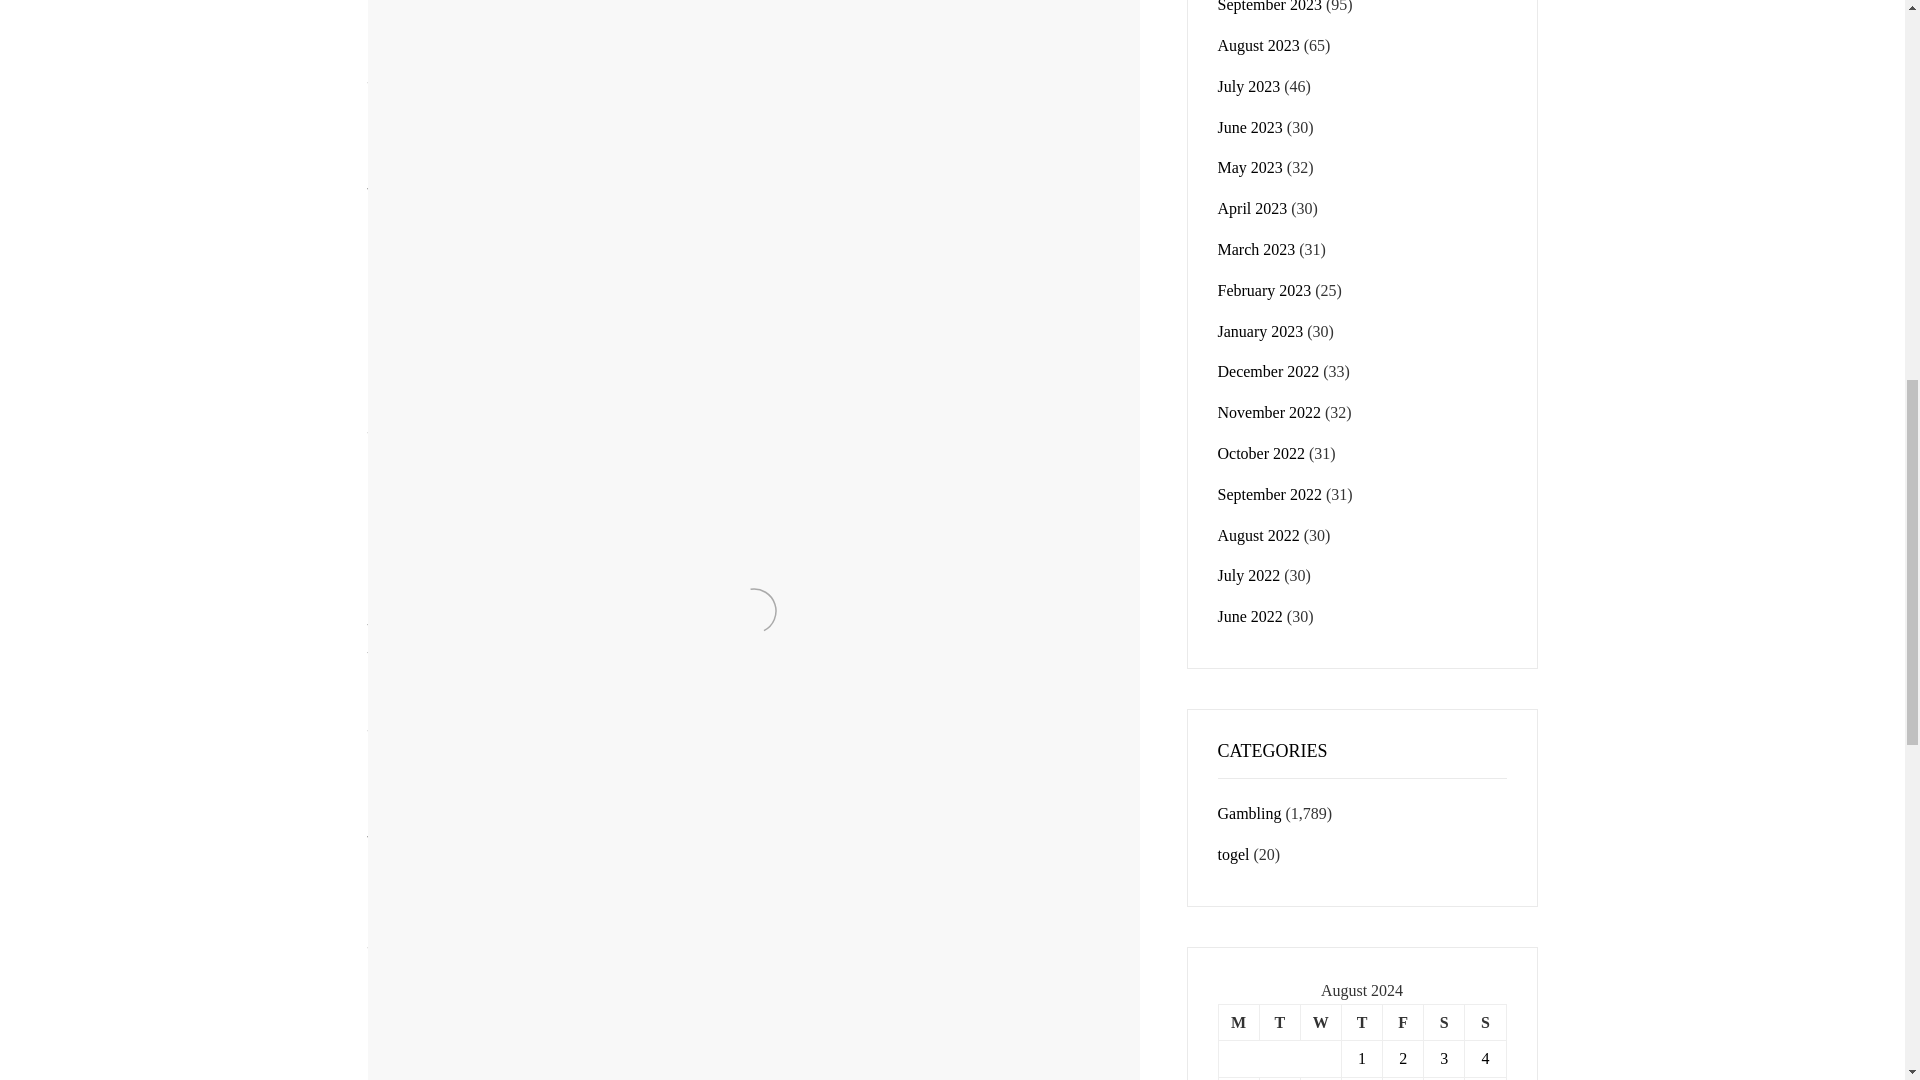 The height and width of the screenshot is (1080, 1920). What do you see at coordinates (1403, 1022) in the screenshot?
I see `Friday` at bounding box center [1403, 1022].